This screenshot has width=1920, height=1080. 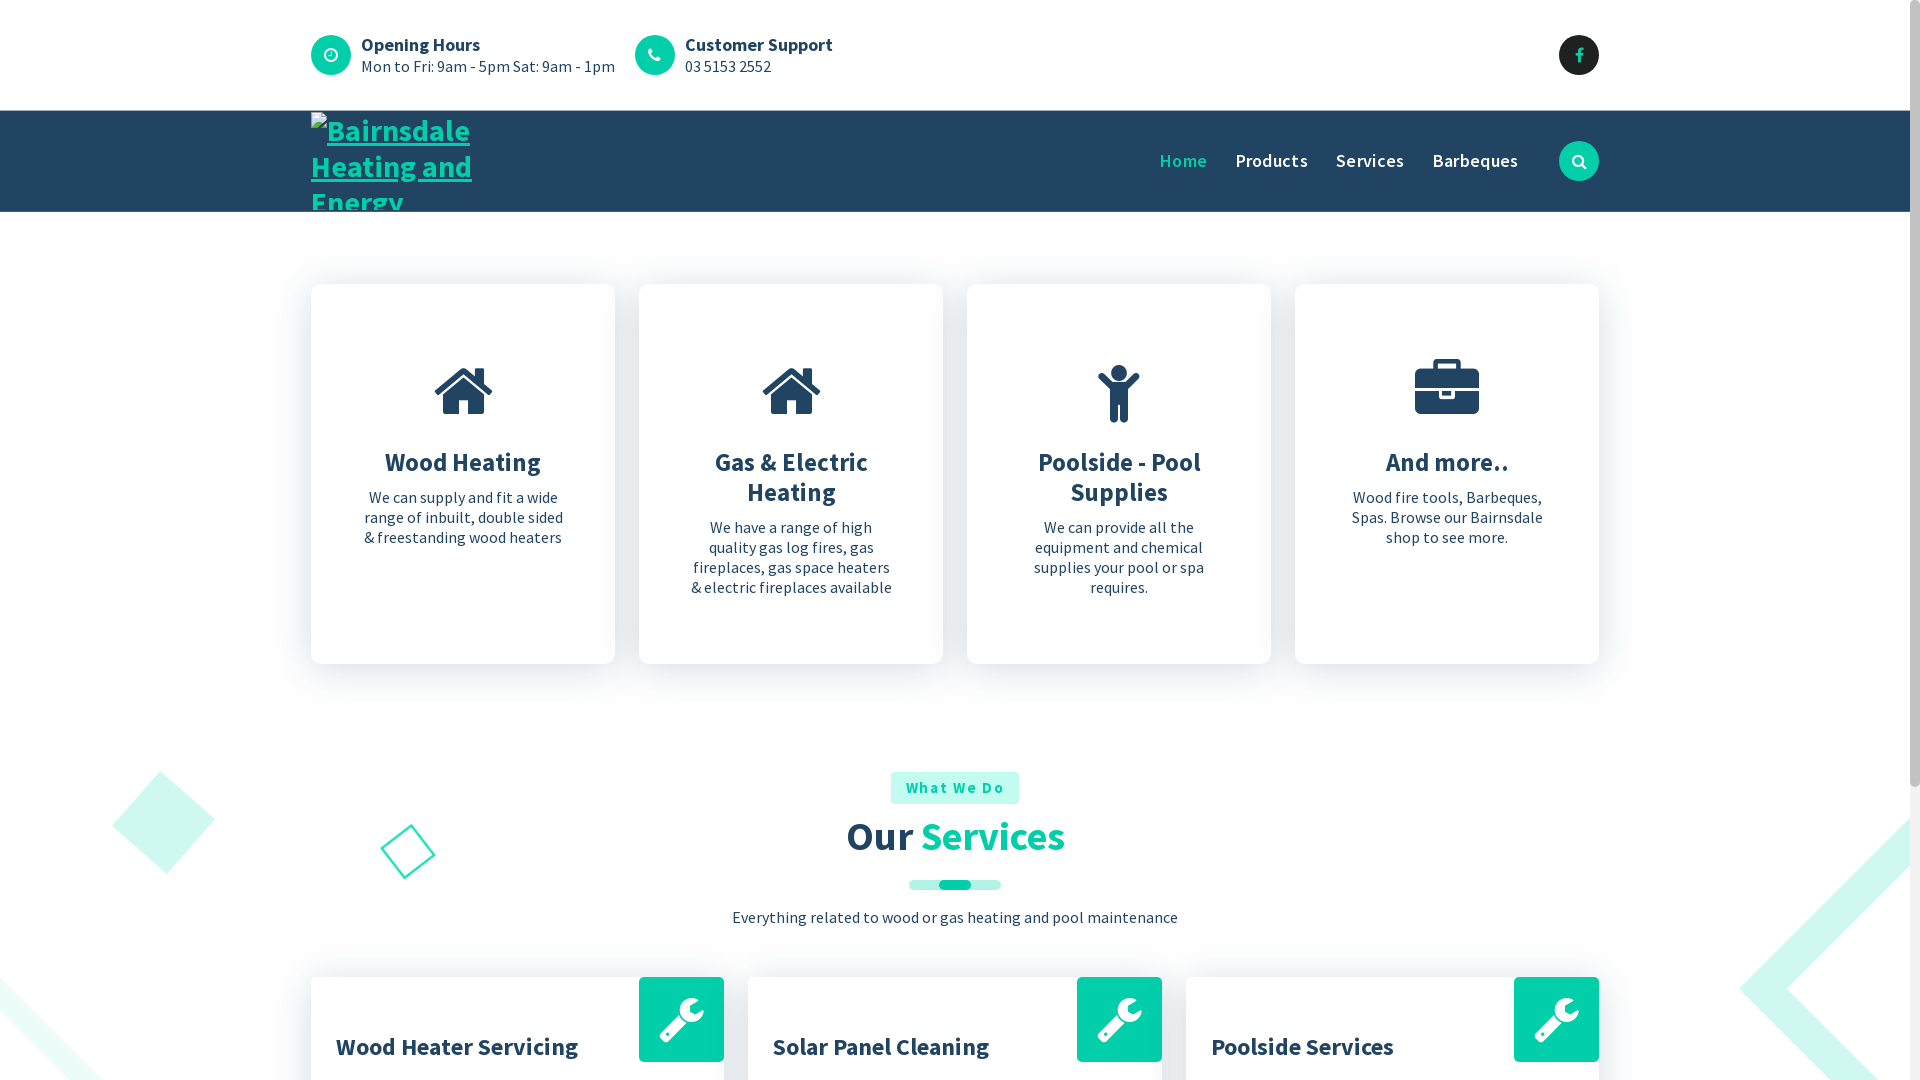 What do you see at coordinates (1184, 161) in the screenshot?
I see `Home` at bounding box center [1184, 161].